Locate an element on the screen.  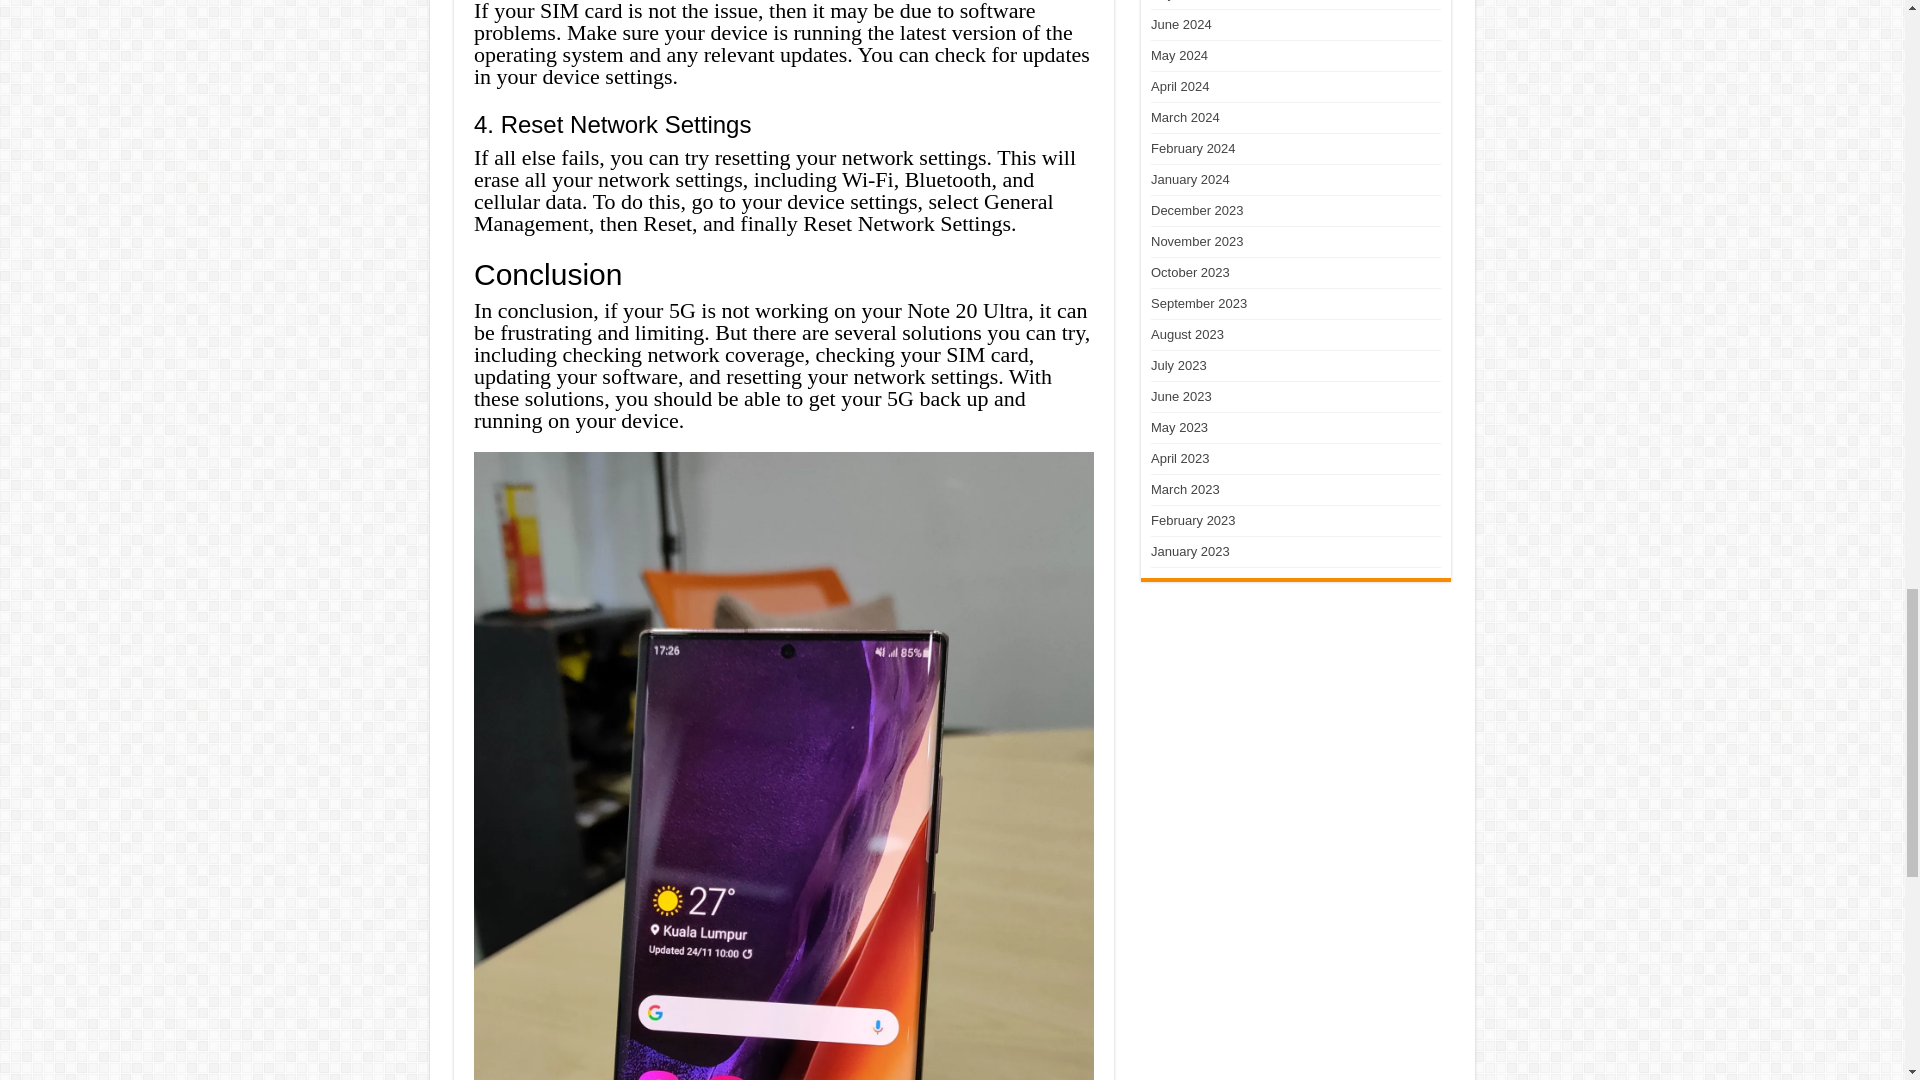
April 2024 is located at coordinates (1180, 86).